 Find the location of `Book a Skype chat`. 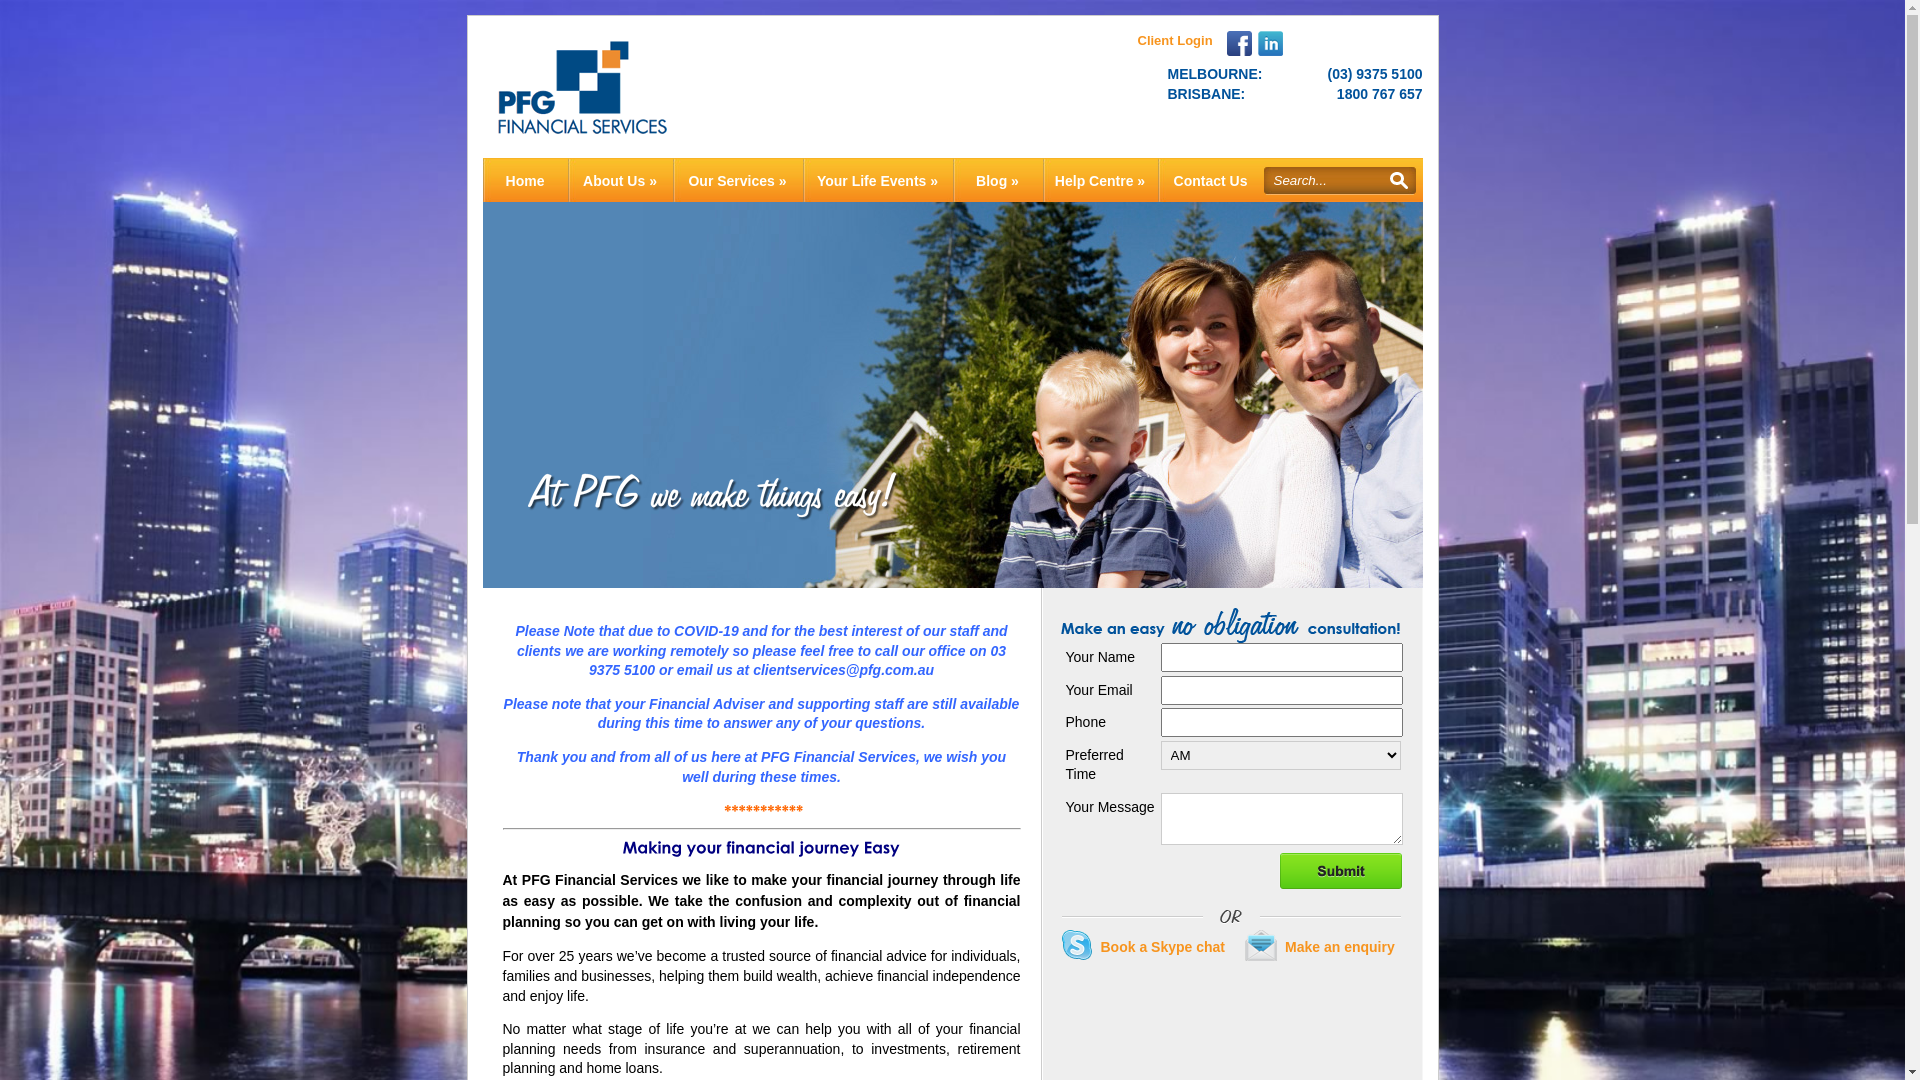

Book a Skype chat is located at coordinates (1142, 951).